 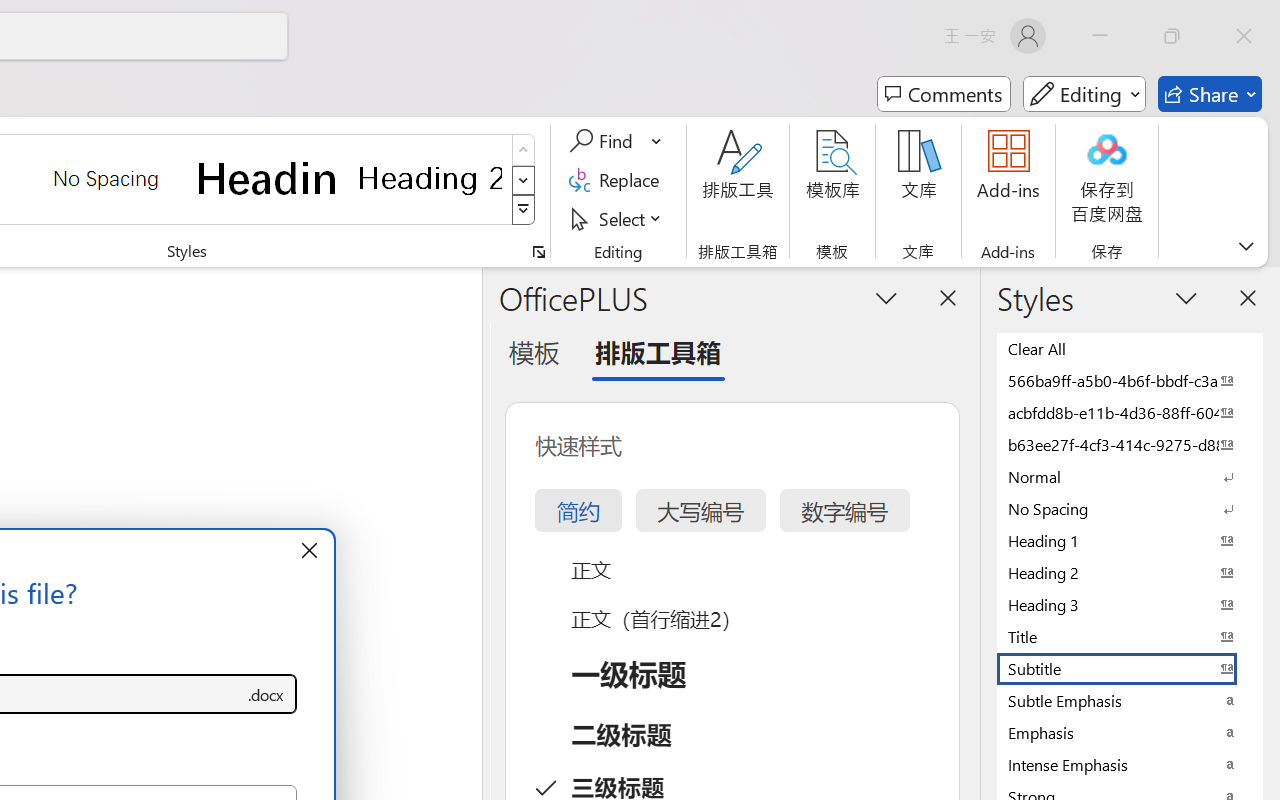 What do you see at coordinates (524, 150) in the screenshot?
I see `Row up` at bounding box center [524, 150].